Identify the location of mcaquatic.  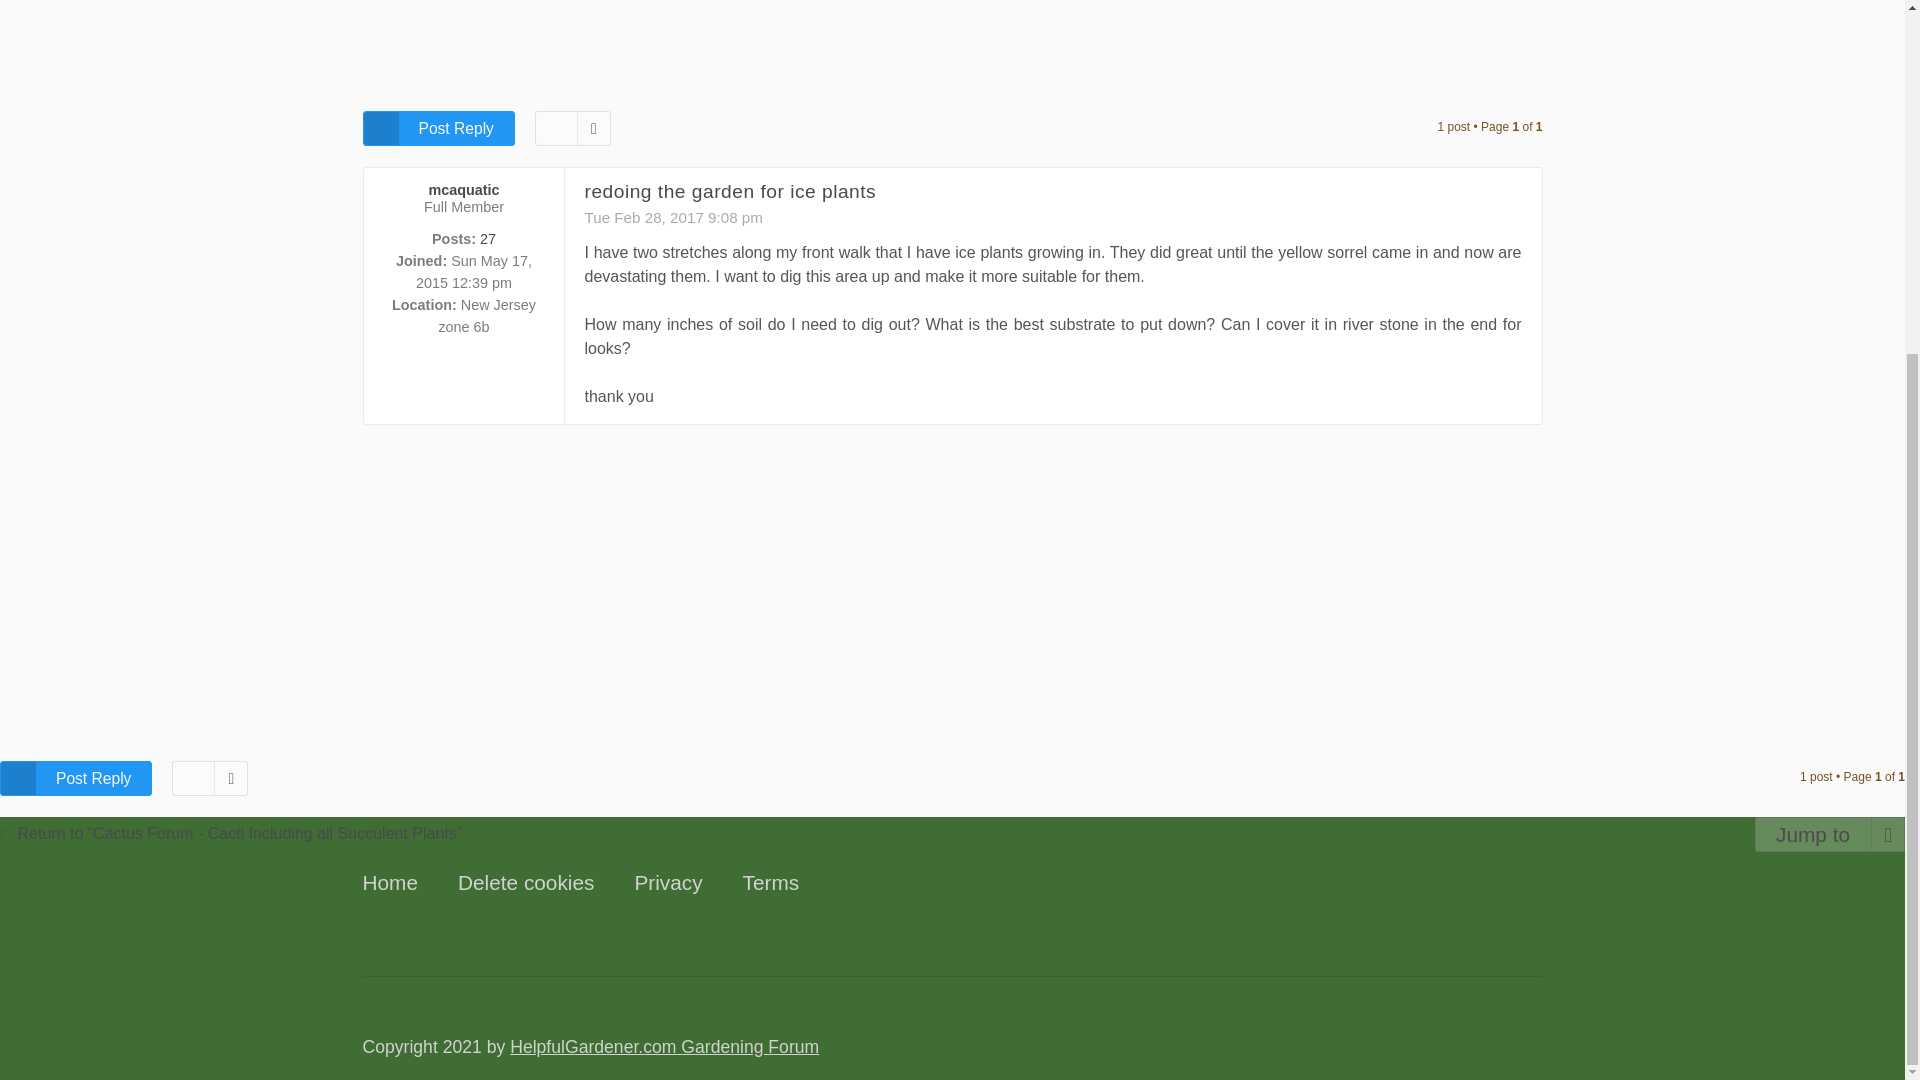
(464, 190).